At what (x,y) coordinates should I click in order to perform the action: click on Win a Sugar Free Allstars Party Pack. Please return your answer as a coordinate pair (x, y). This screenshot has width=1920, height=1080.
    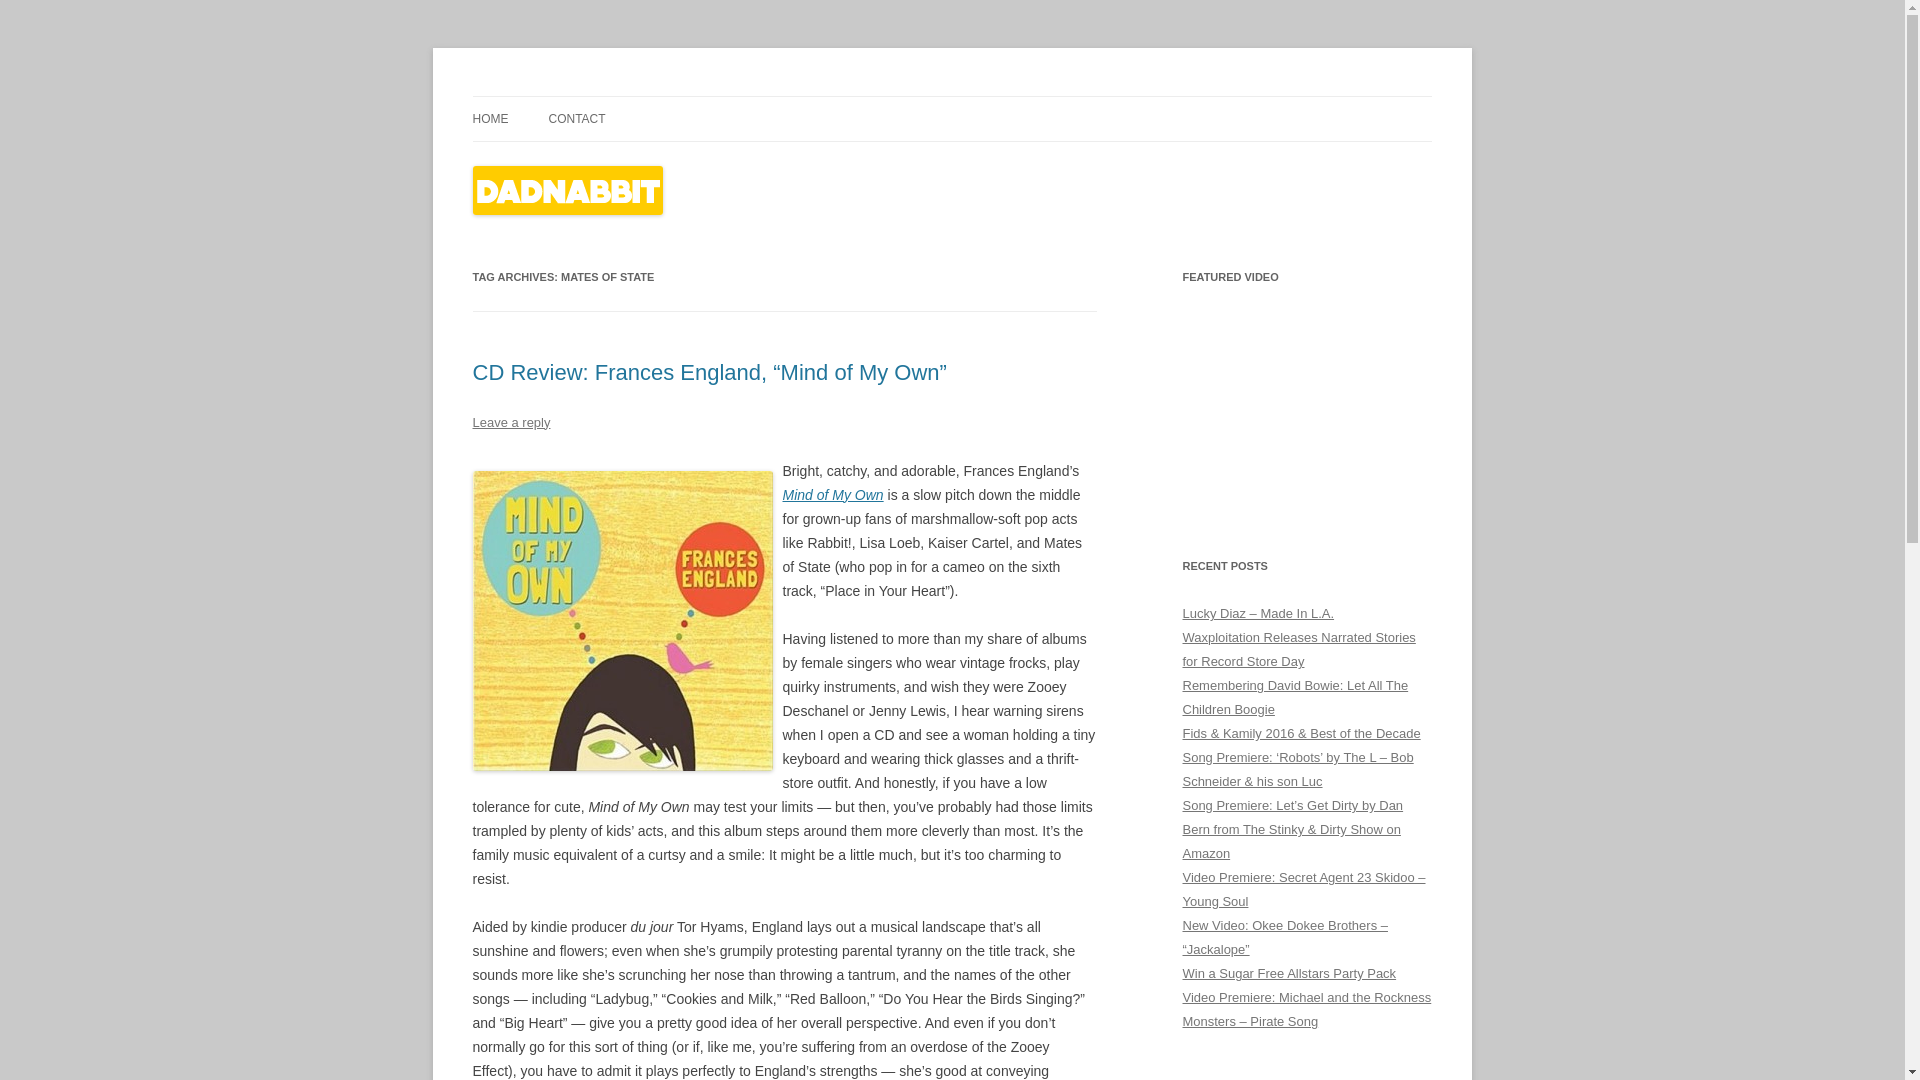
    Looking at the image, I should click on (1288, 972).